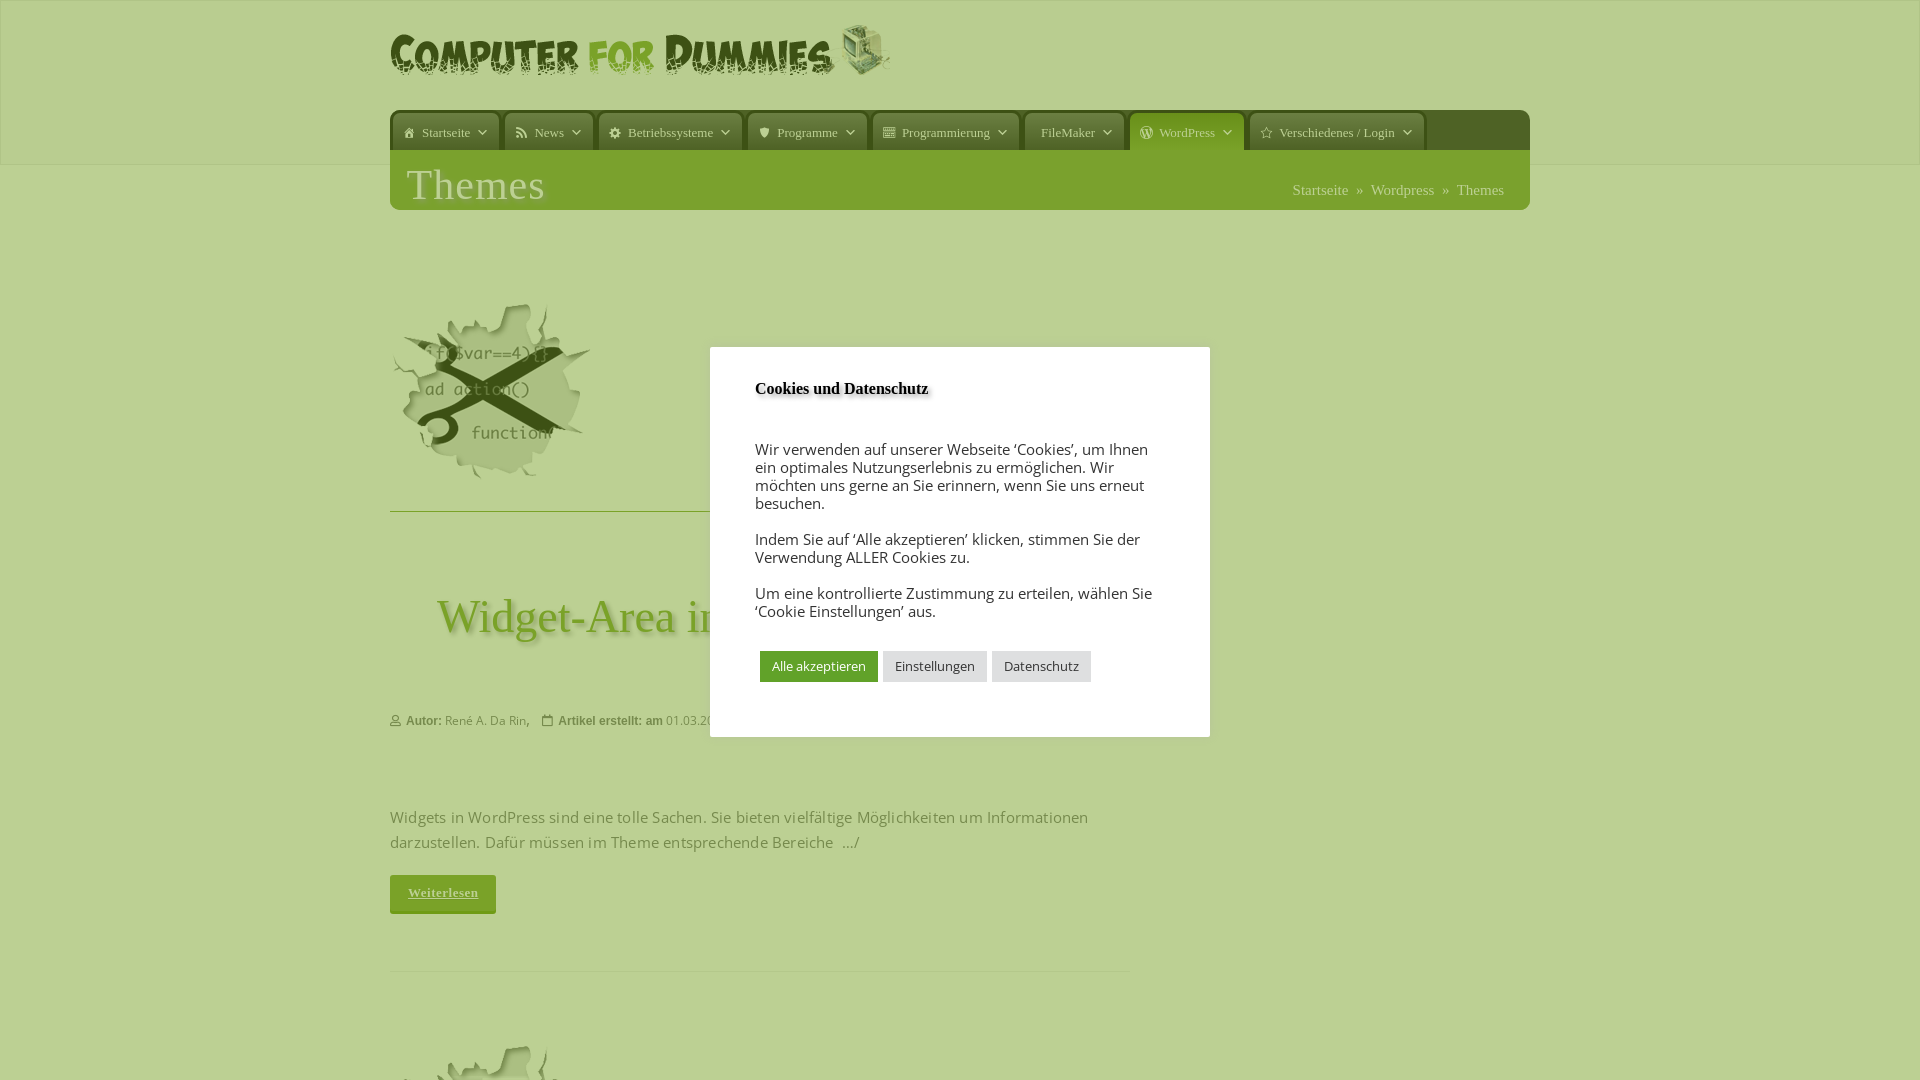 This screenshot has width=1920, height=1080. What do you see at coordinates (1337, 130) in the screenshot?
I see `Verschiedenes / Login` at bounding box center [1337, 130].